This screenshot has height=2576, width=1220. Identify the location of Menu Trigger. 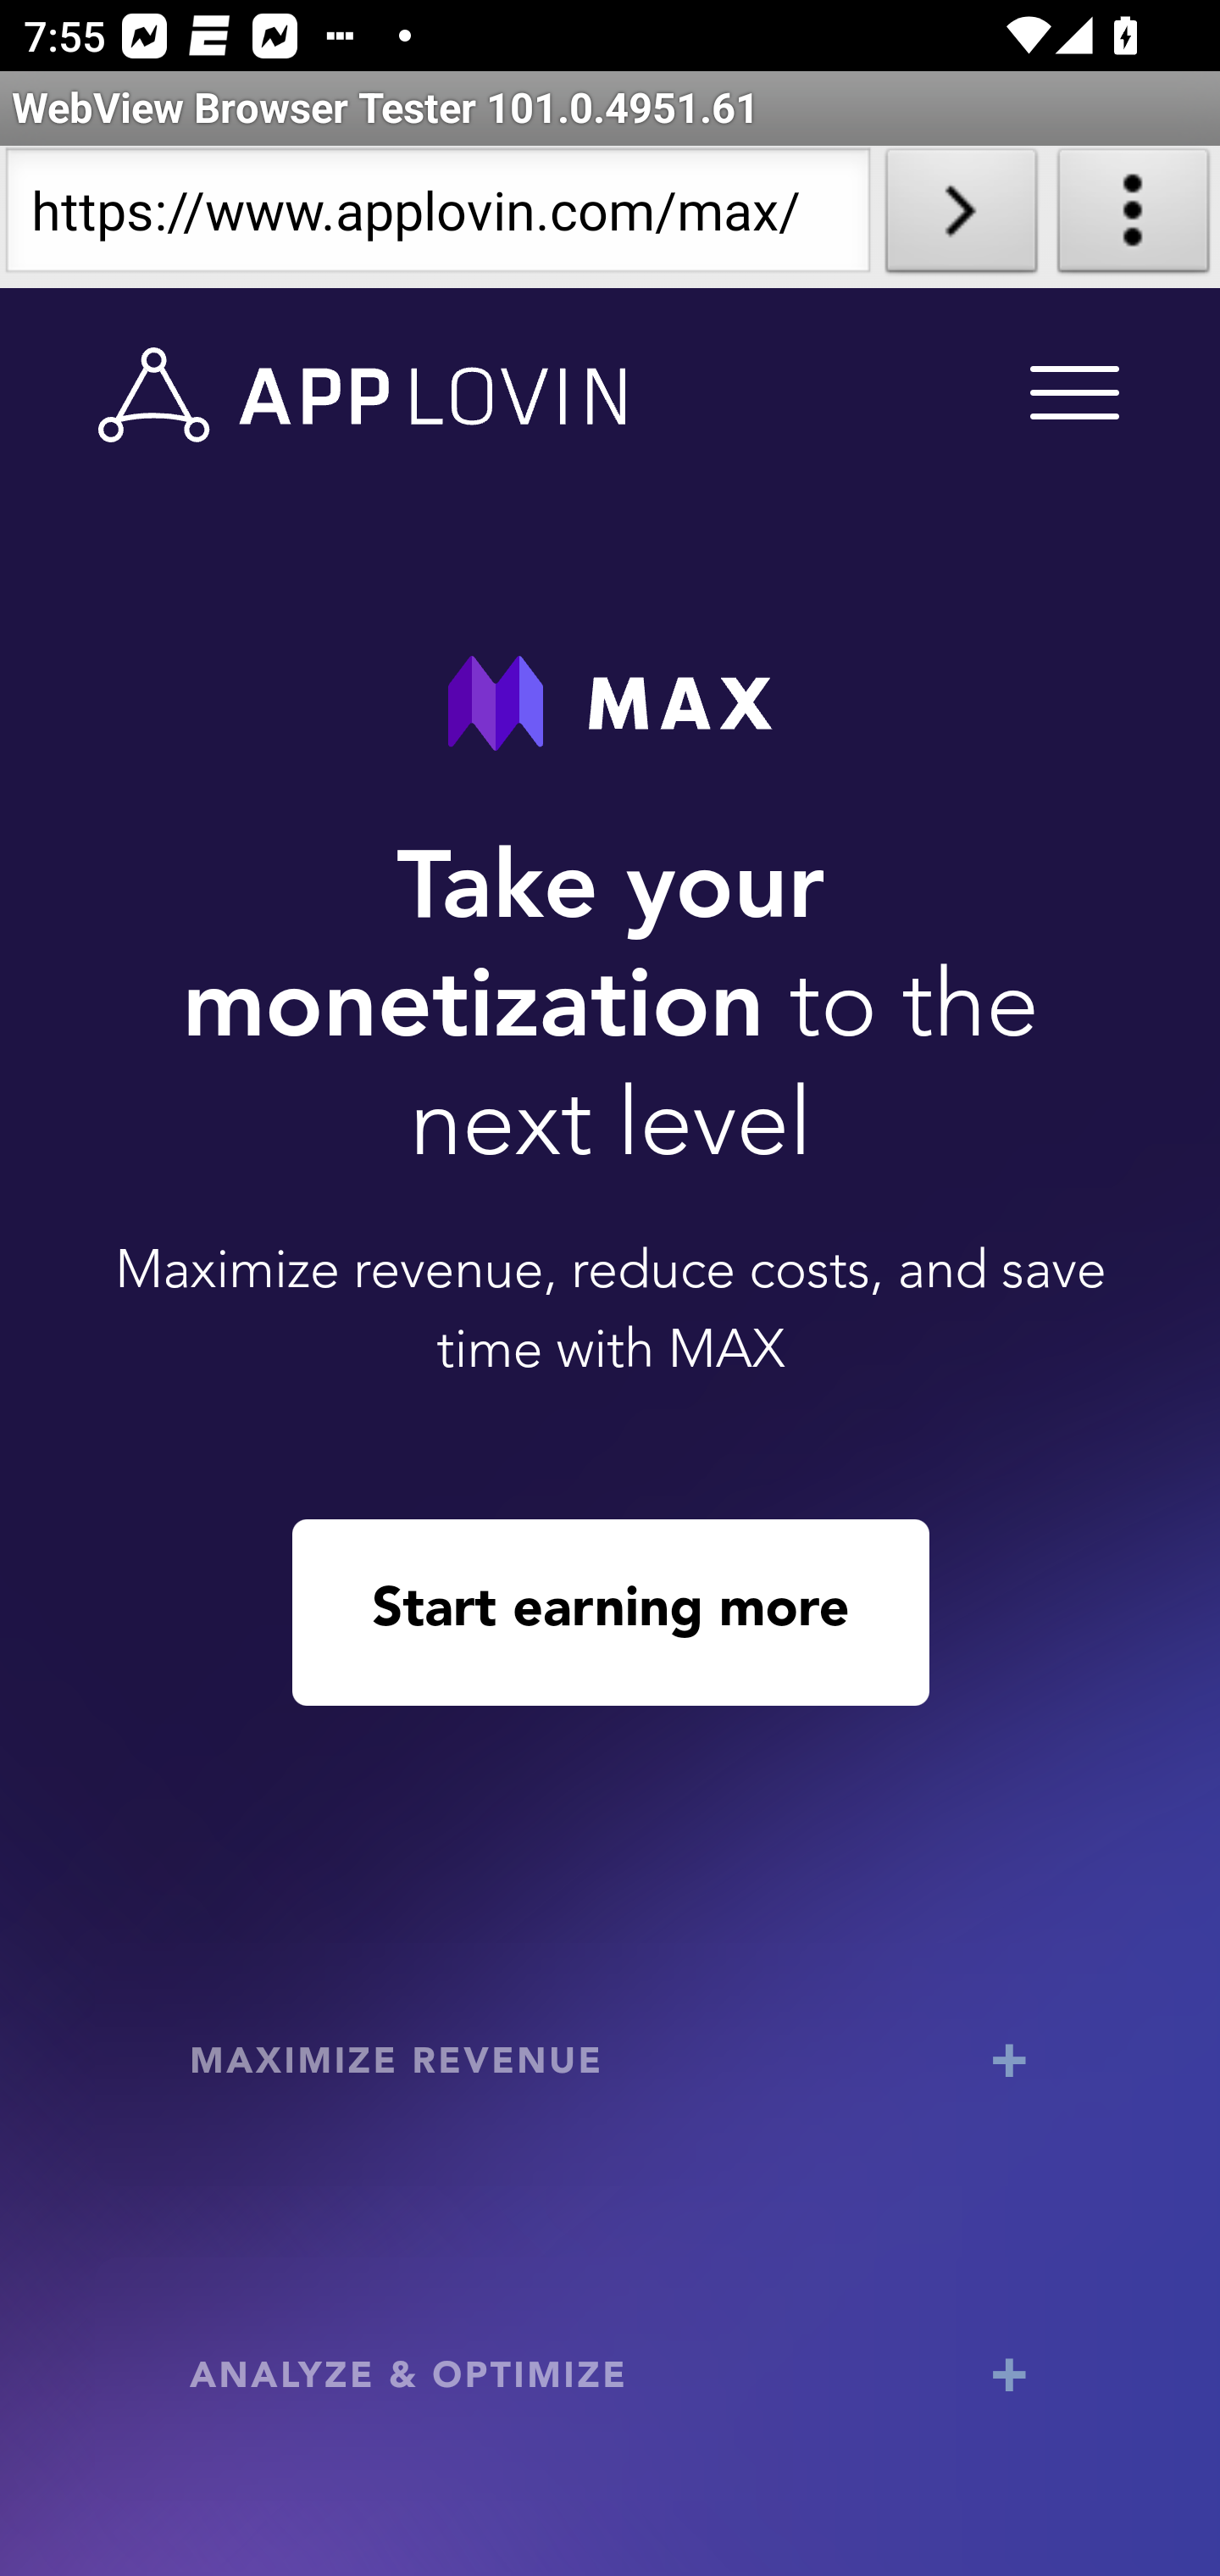
(1068, 391).